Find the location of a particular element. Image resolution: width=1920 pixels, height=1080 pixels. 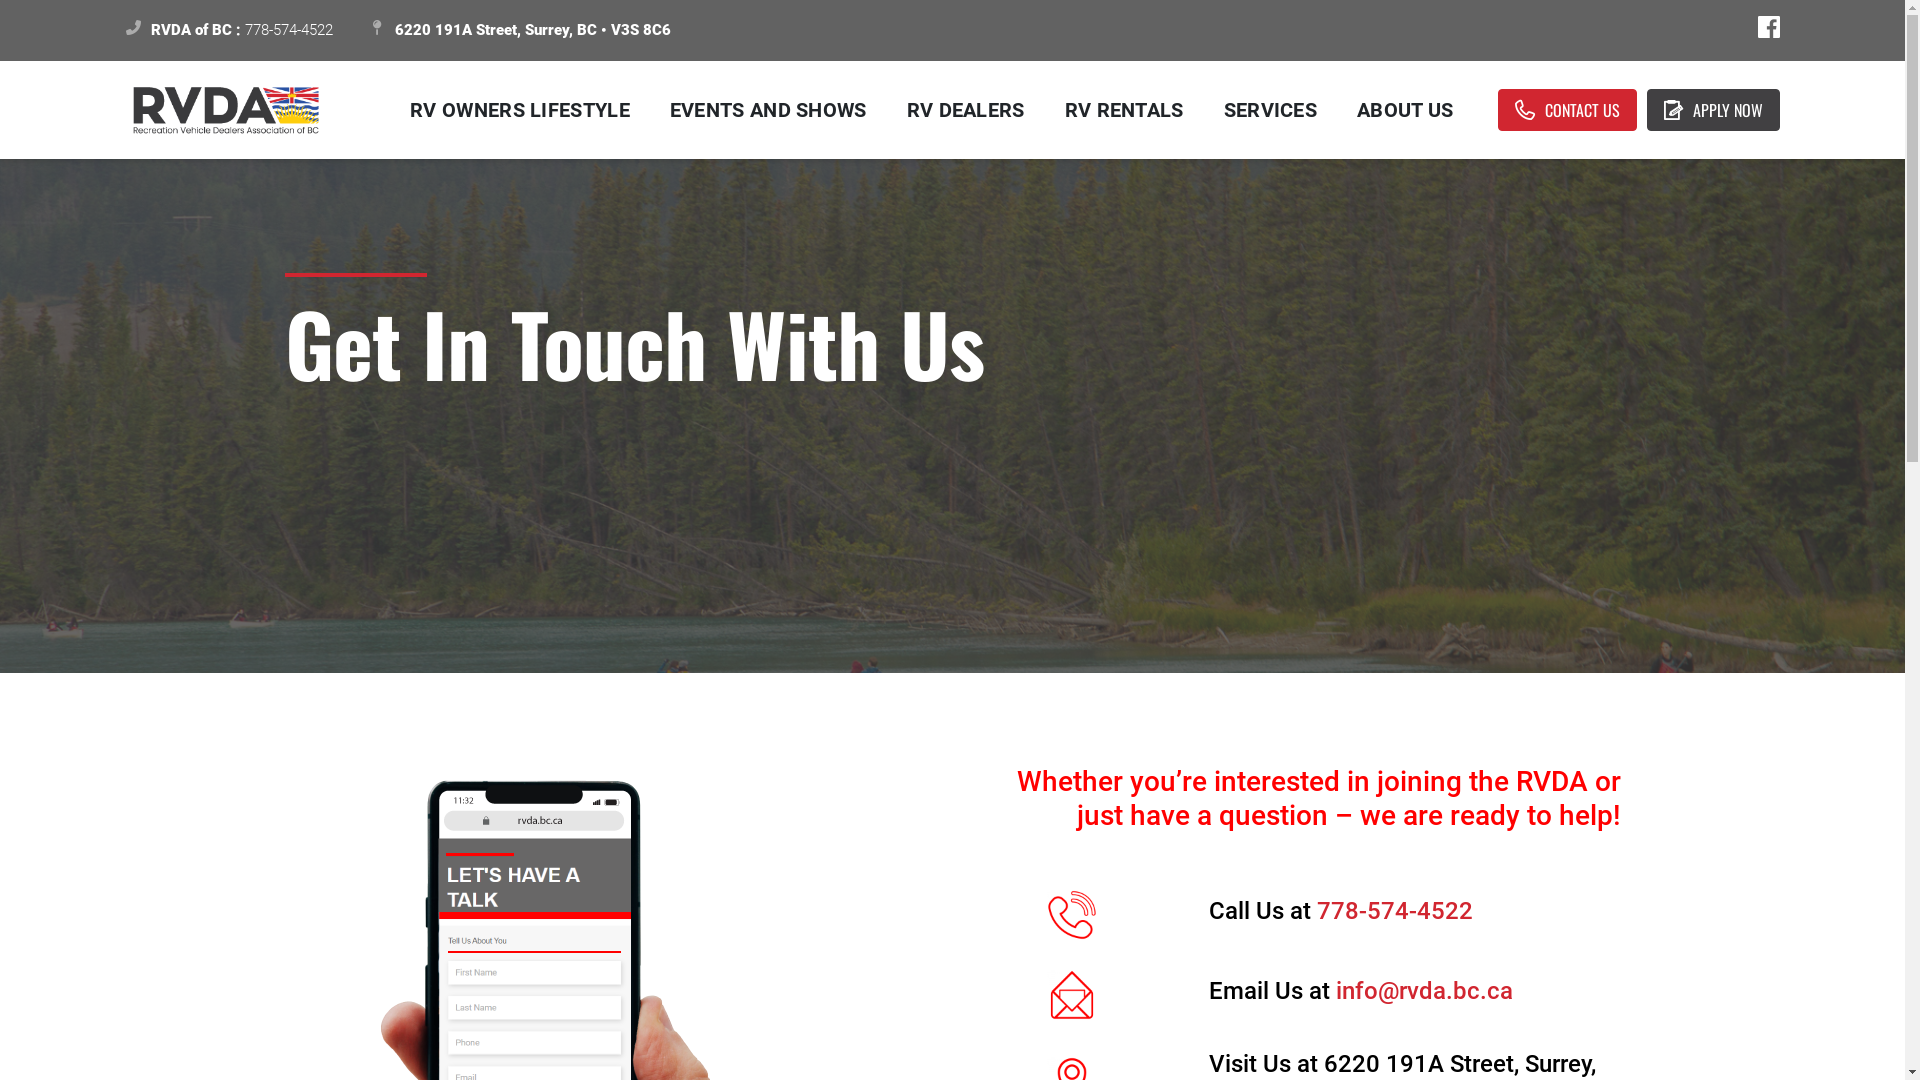

778-574-4522 is located at coordinates (1395, 911).